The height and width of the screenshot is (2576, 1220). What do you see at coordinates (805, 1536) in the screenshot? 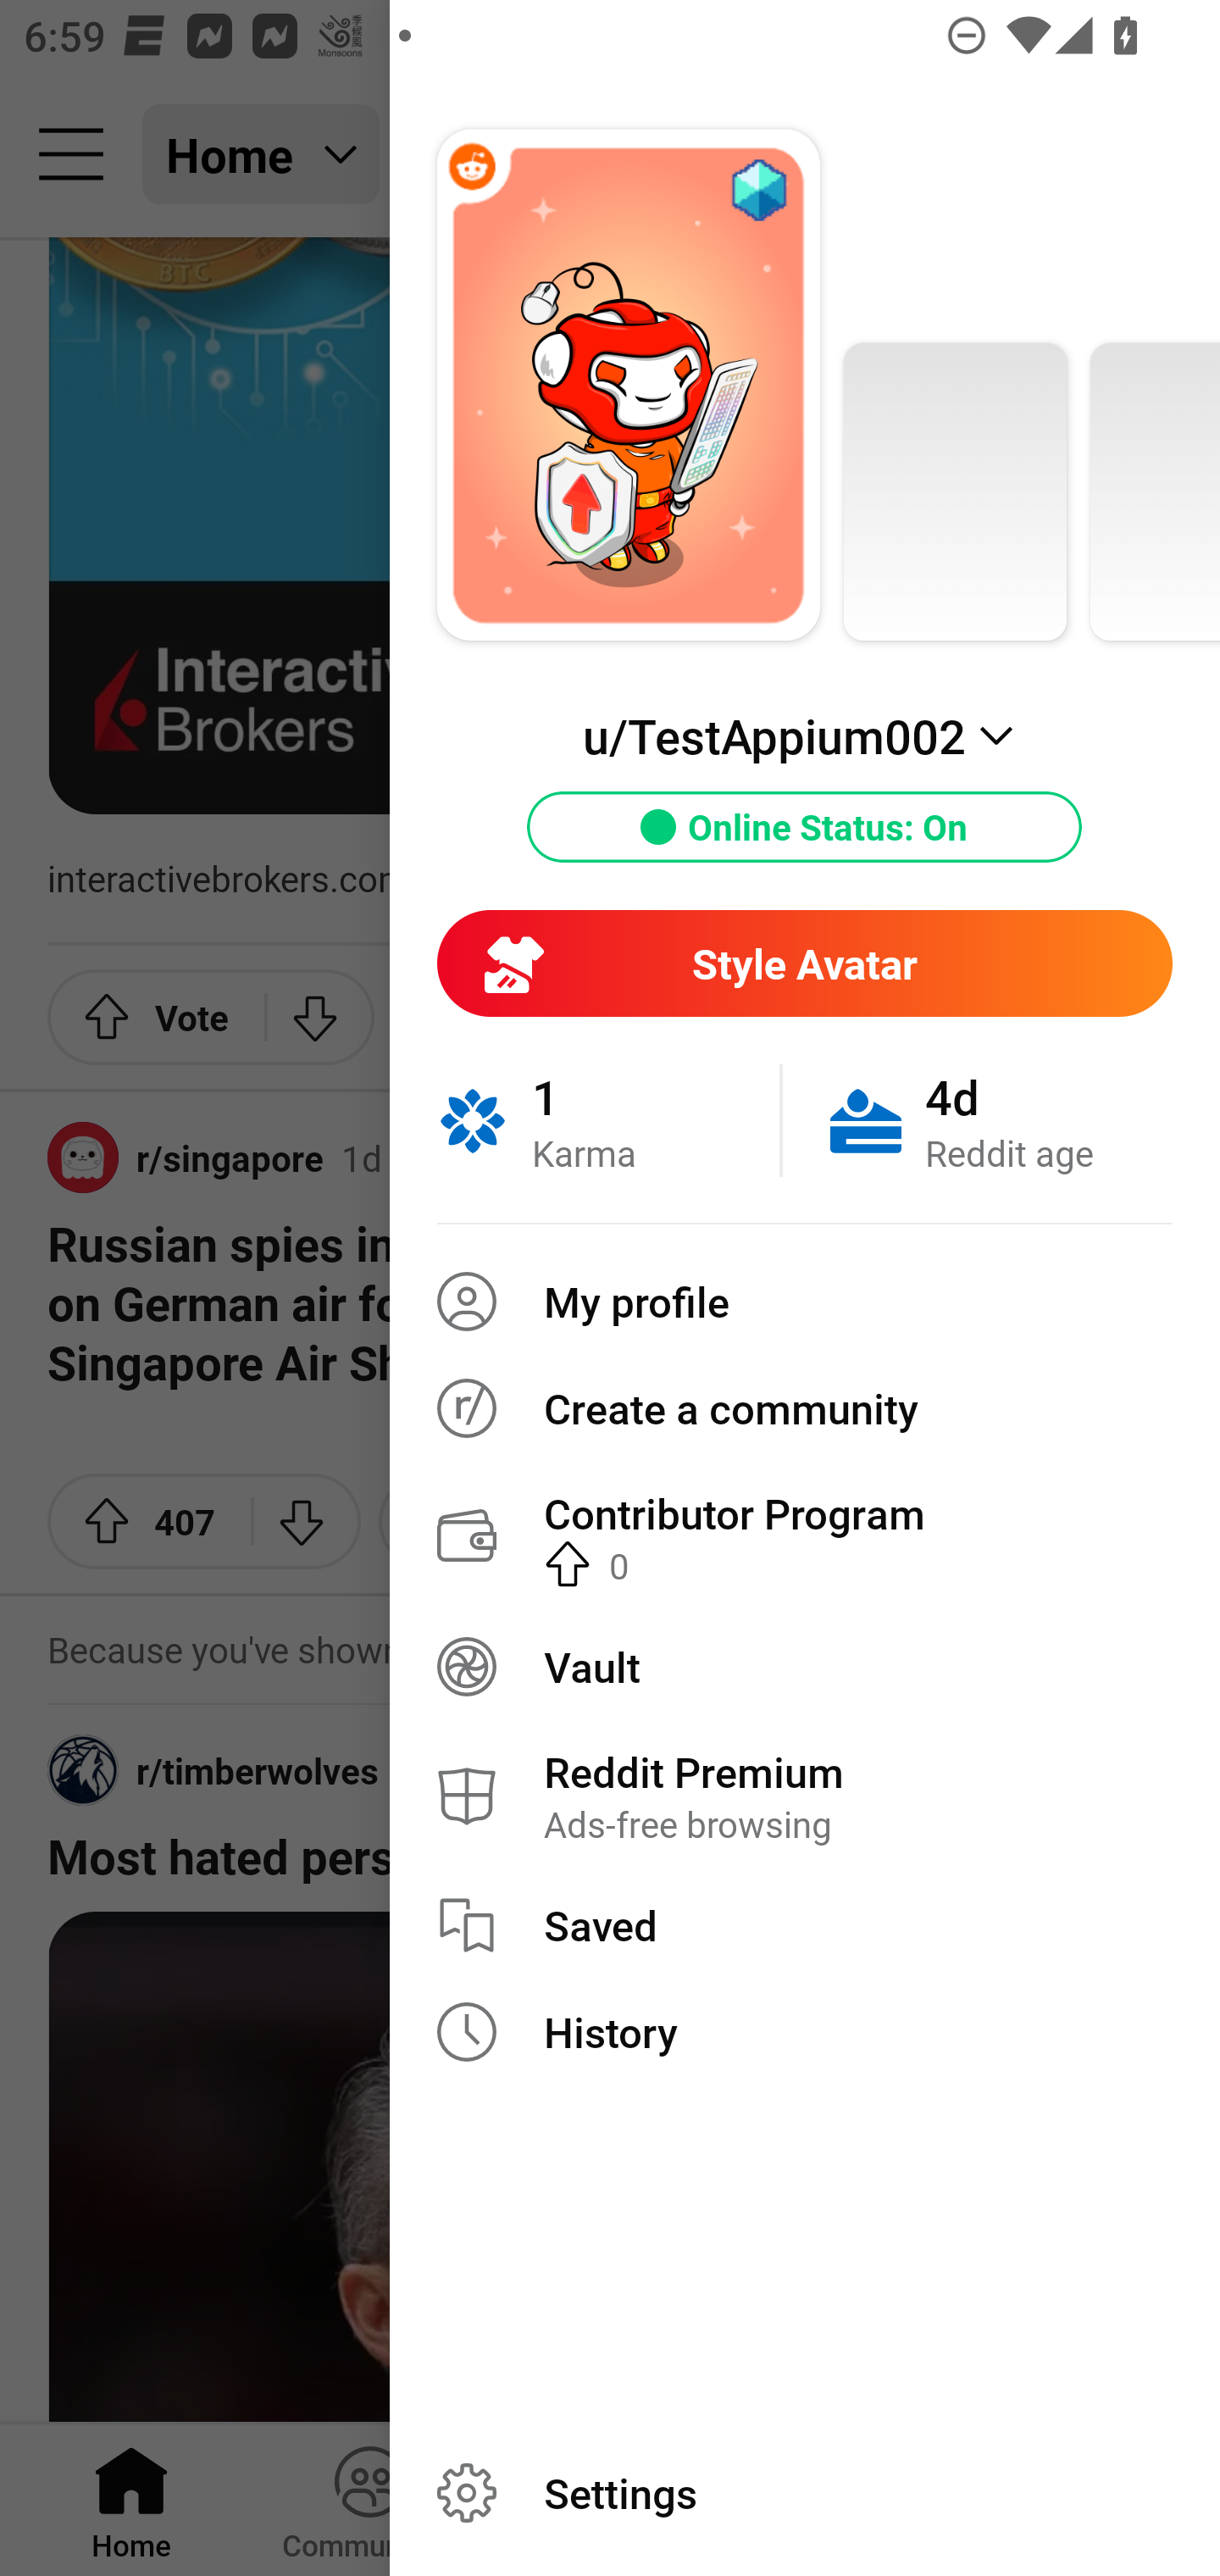
I see `Contributor Program Contributor Program 0` at bounding box center [805, 1536].